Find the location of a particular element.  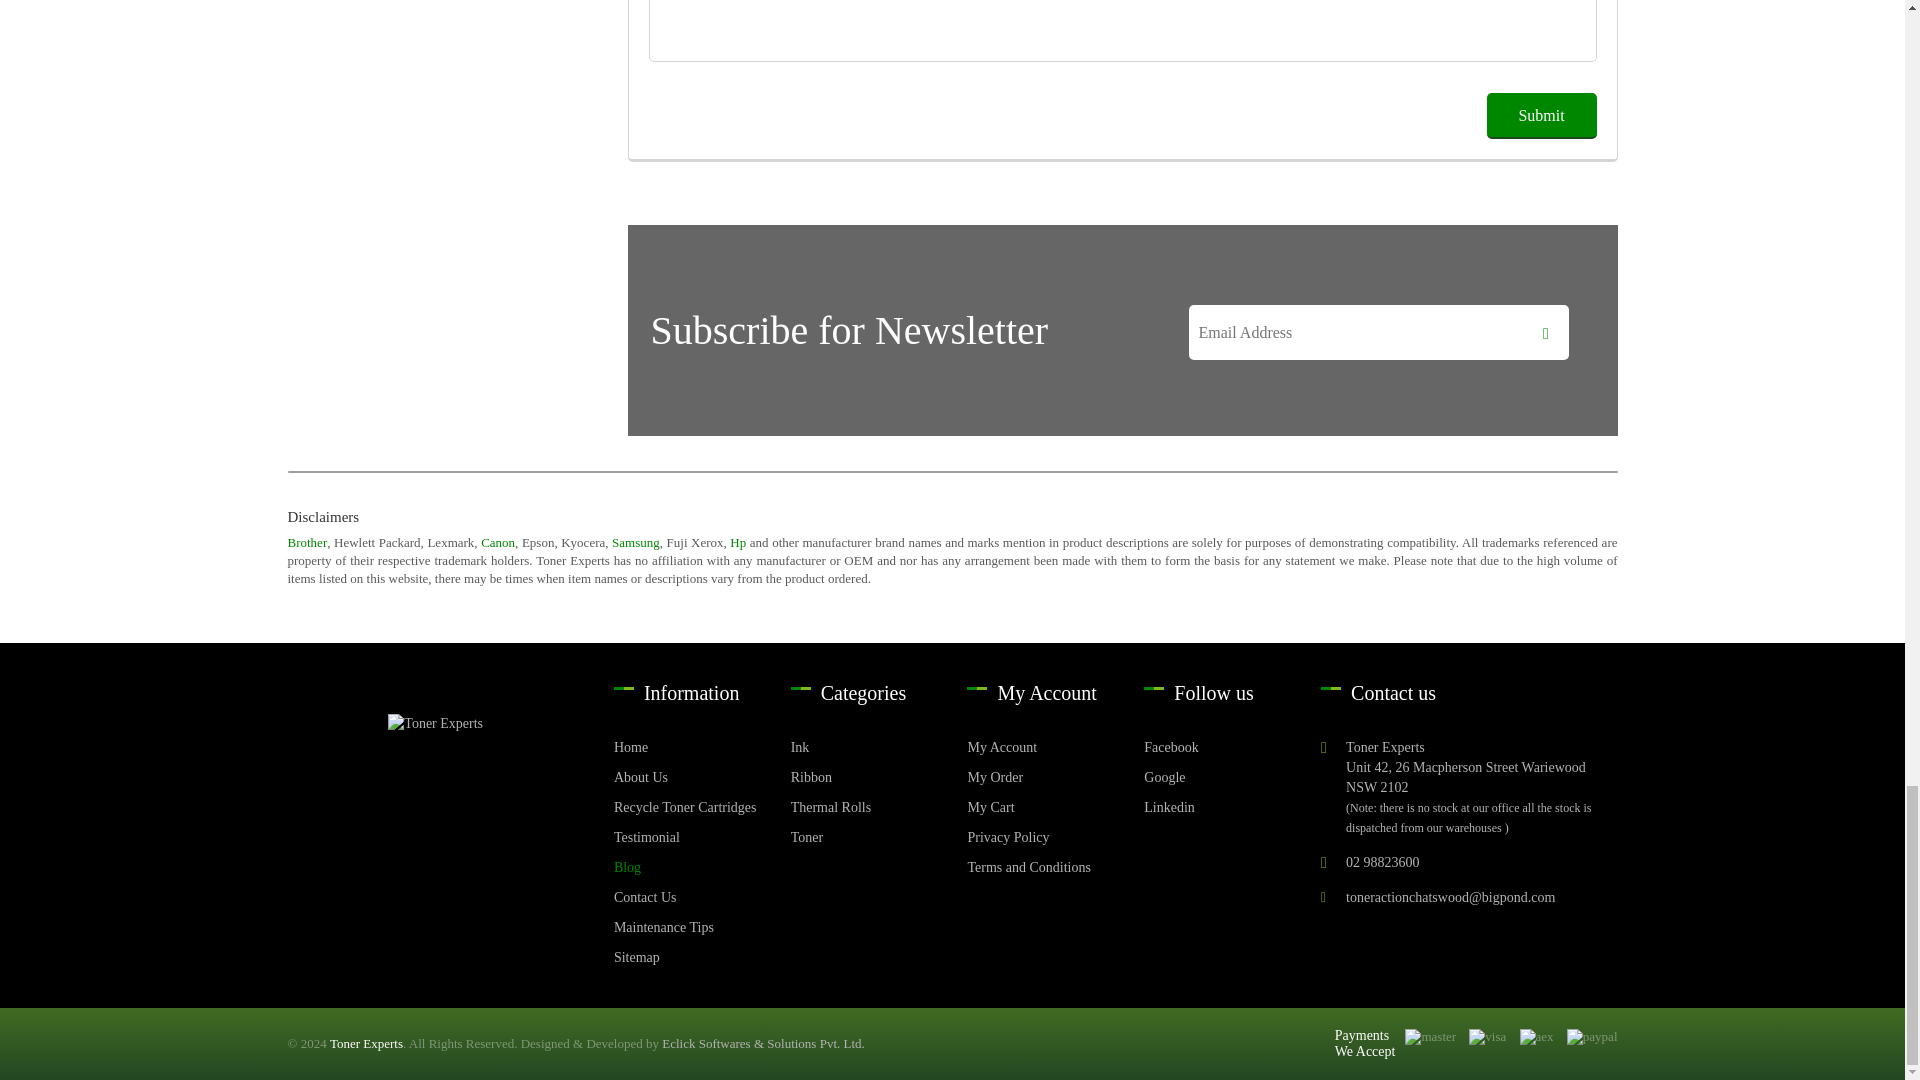

About Us is located at coordinates (687, 778).